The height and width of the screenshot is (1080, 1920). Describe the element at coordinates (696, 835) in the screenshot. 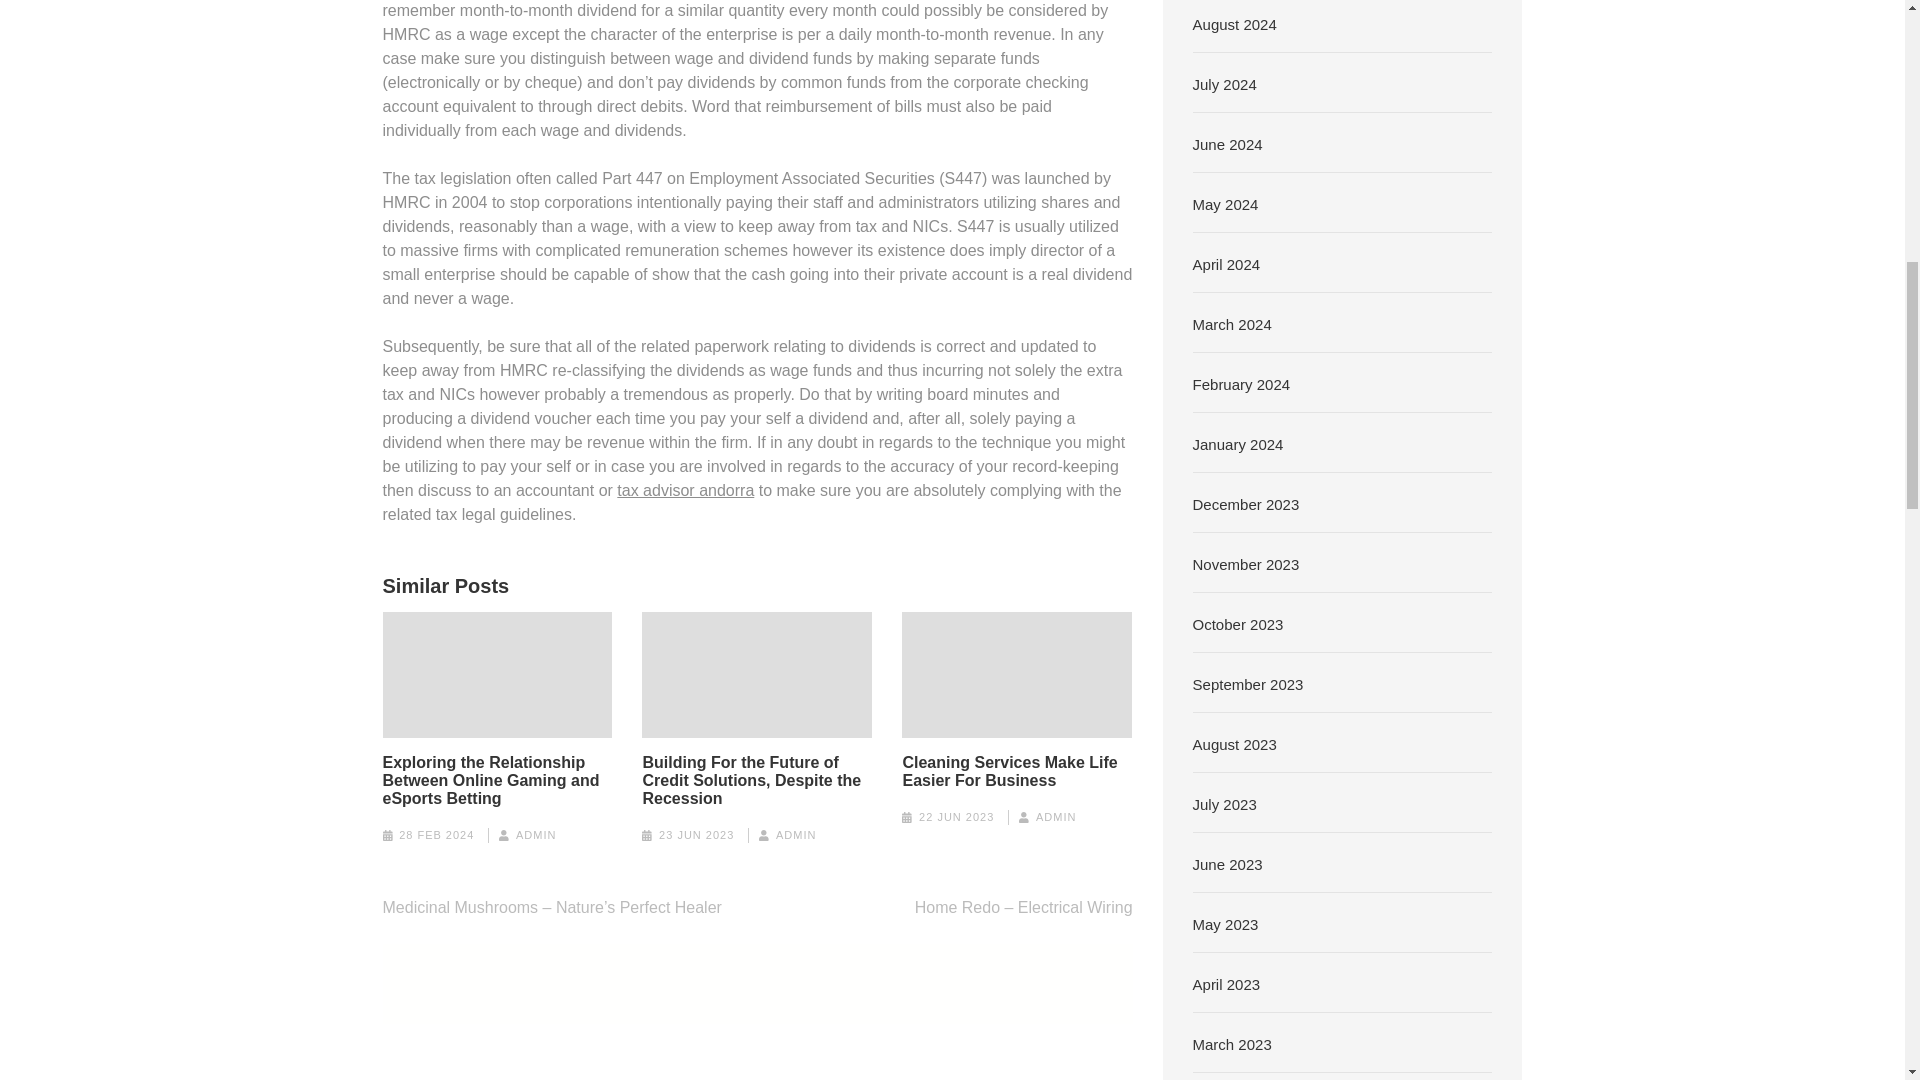

I see `23 JUN 2023` at that location.